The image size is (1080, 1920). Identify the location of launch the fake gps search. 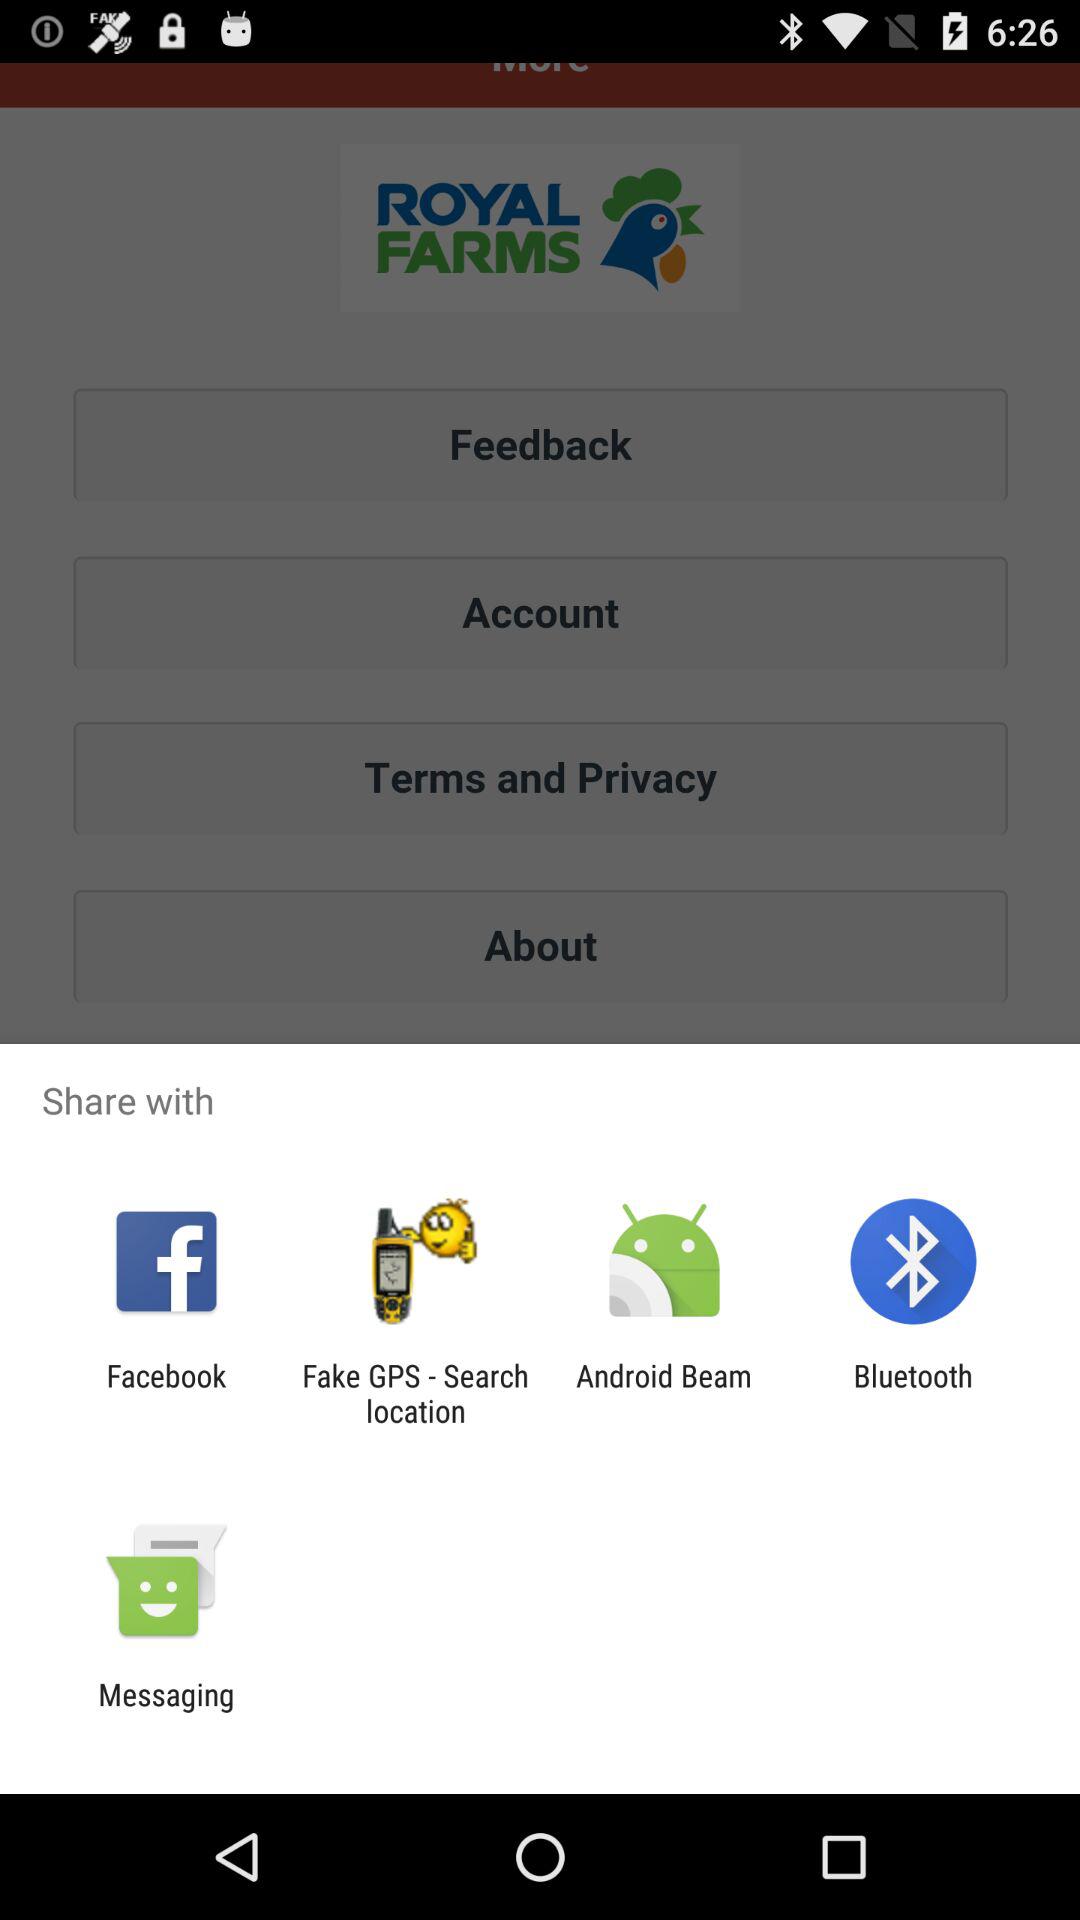
(415, 1393).